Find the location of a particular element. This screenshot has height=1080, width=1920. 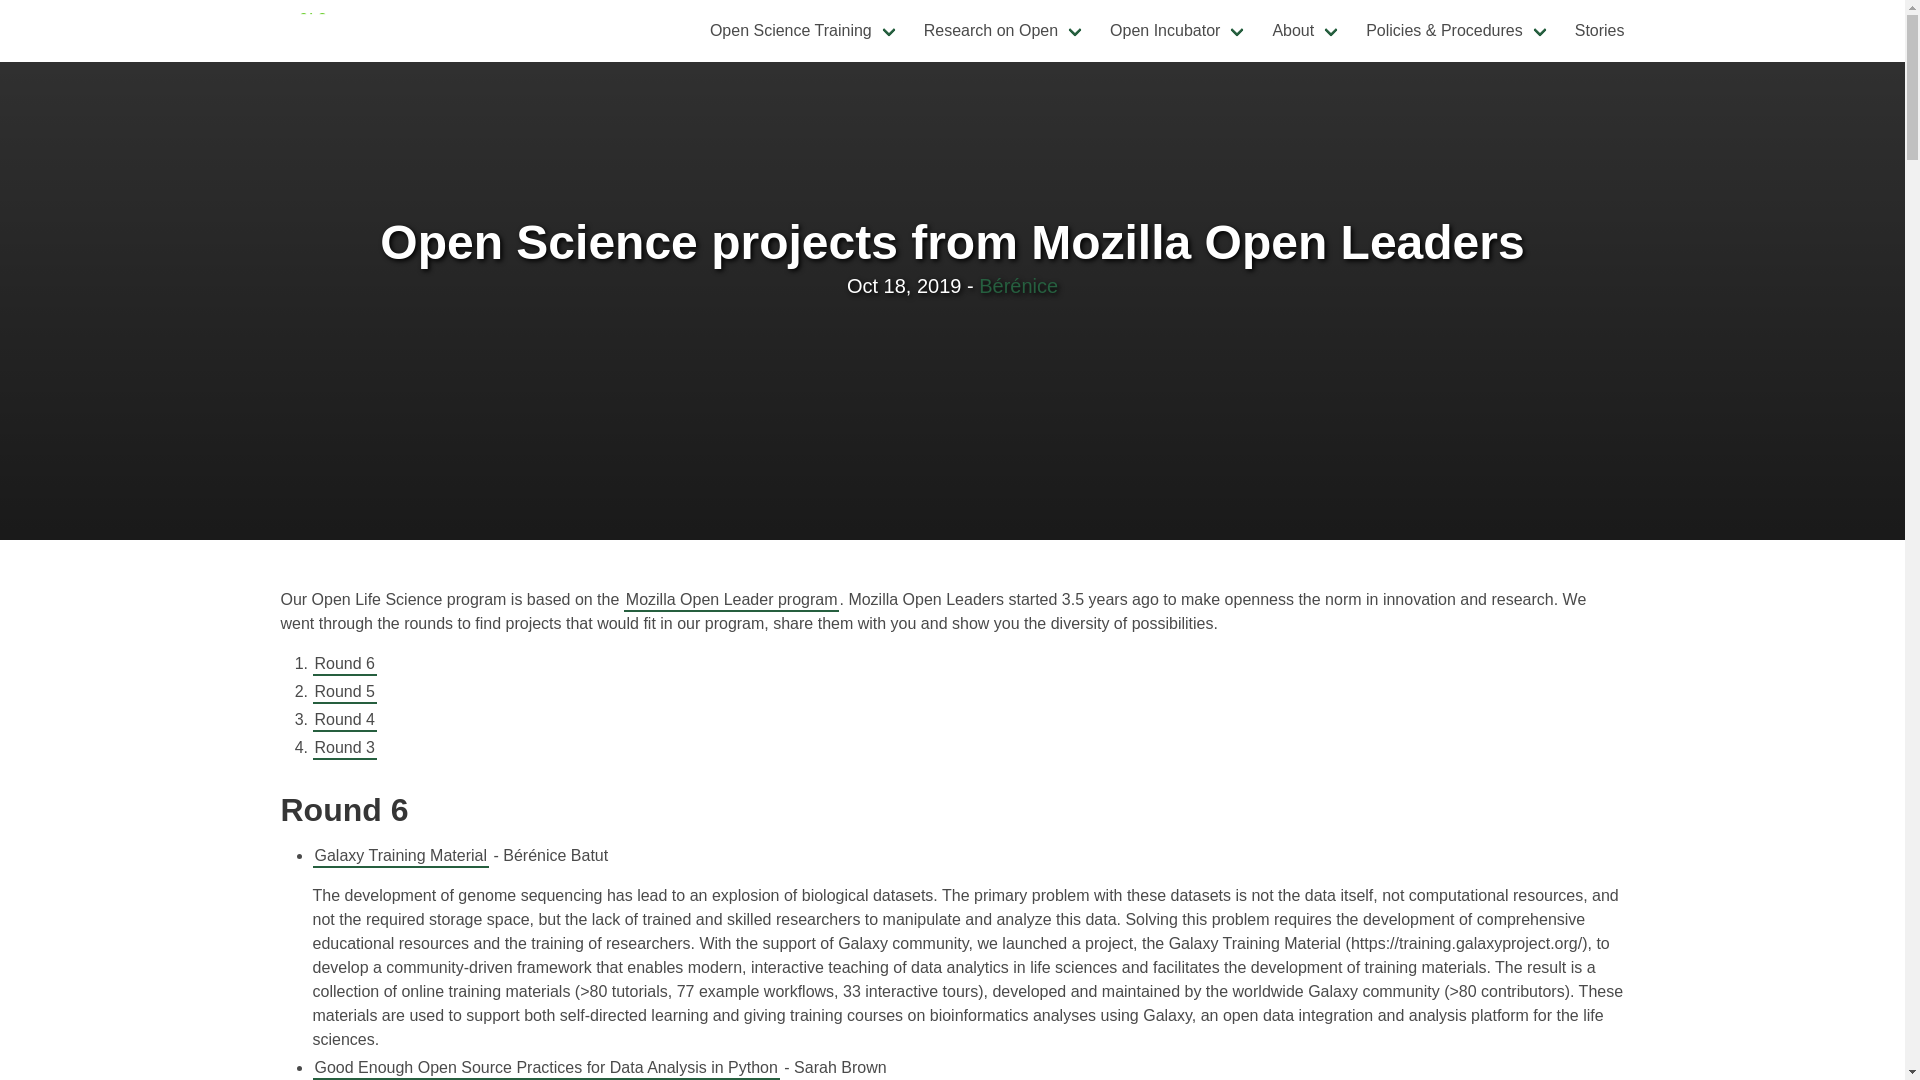

Round 5 is located at coordinates (344, 692).